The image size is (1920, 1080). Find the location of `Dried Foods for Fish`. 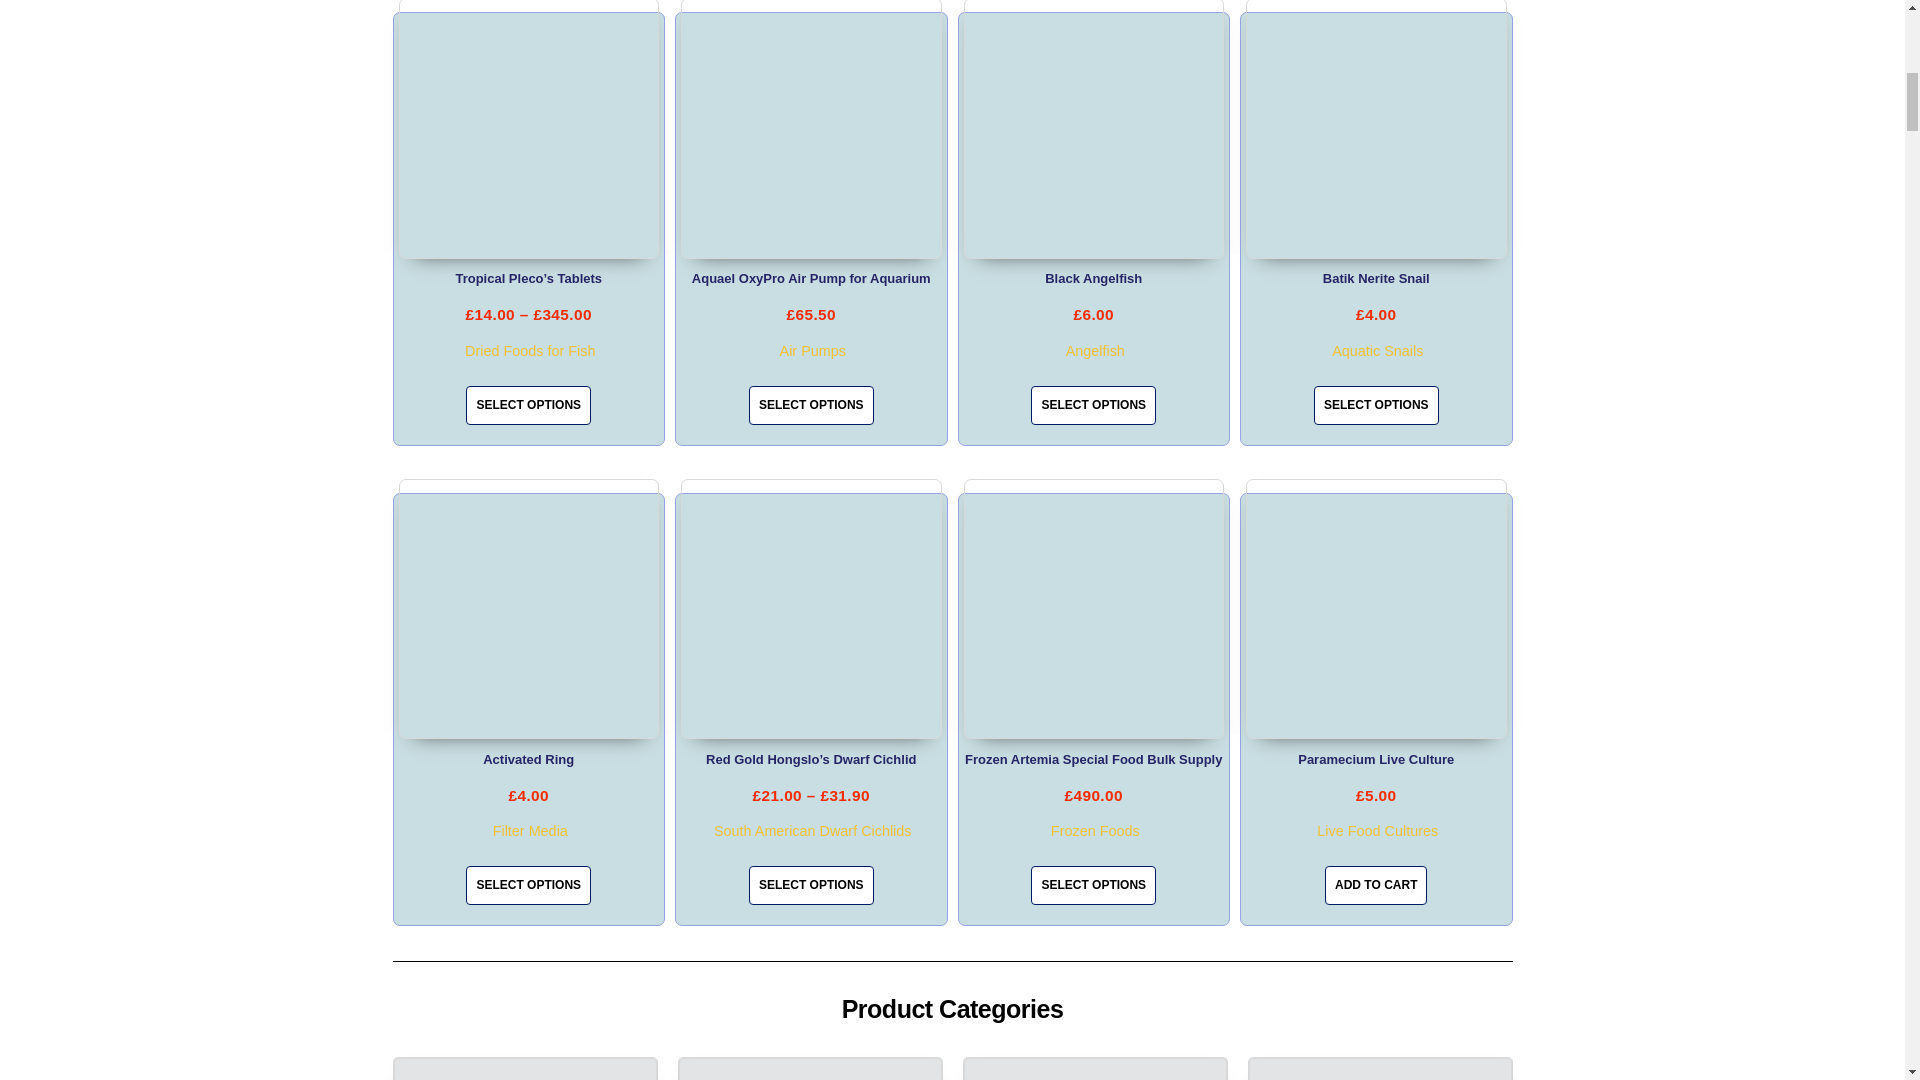

Dried Foods for Fish is located at coordinates (530, 350).